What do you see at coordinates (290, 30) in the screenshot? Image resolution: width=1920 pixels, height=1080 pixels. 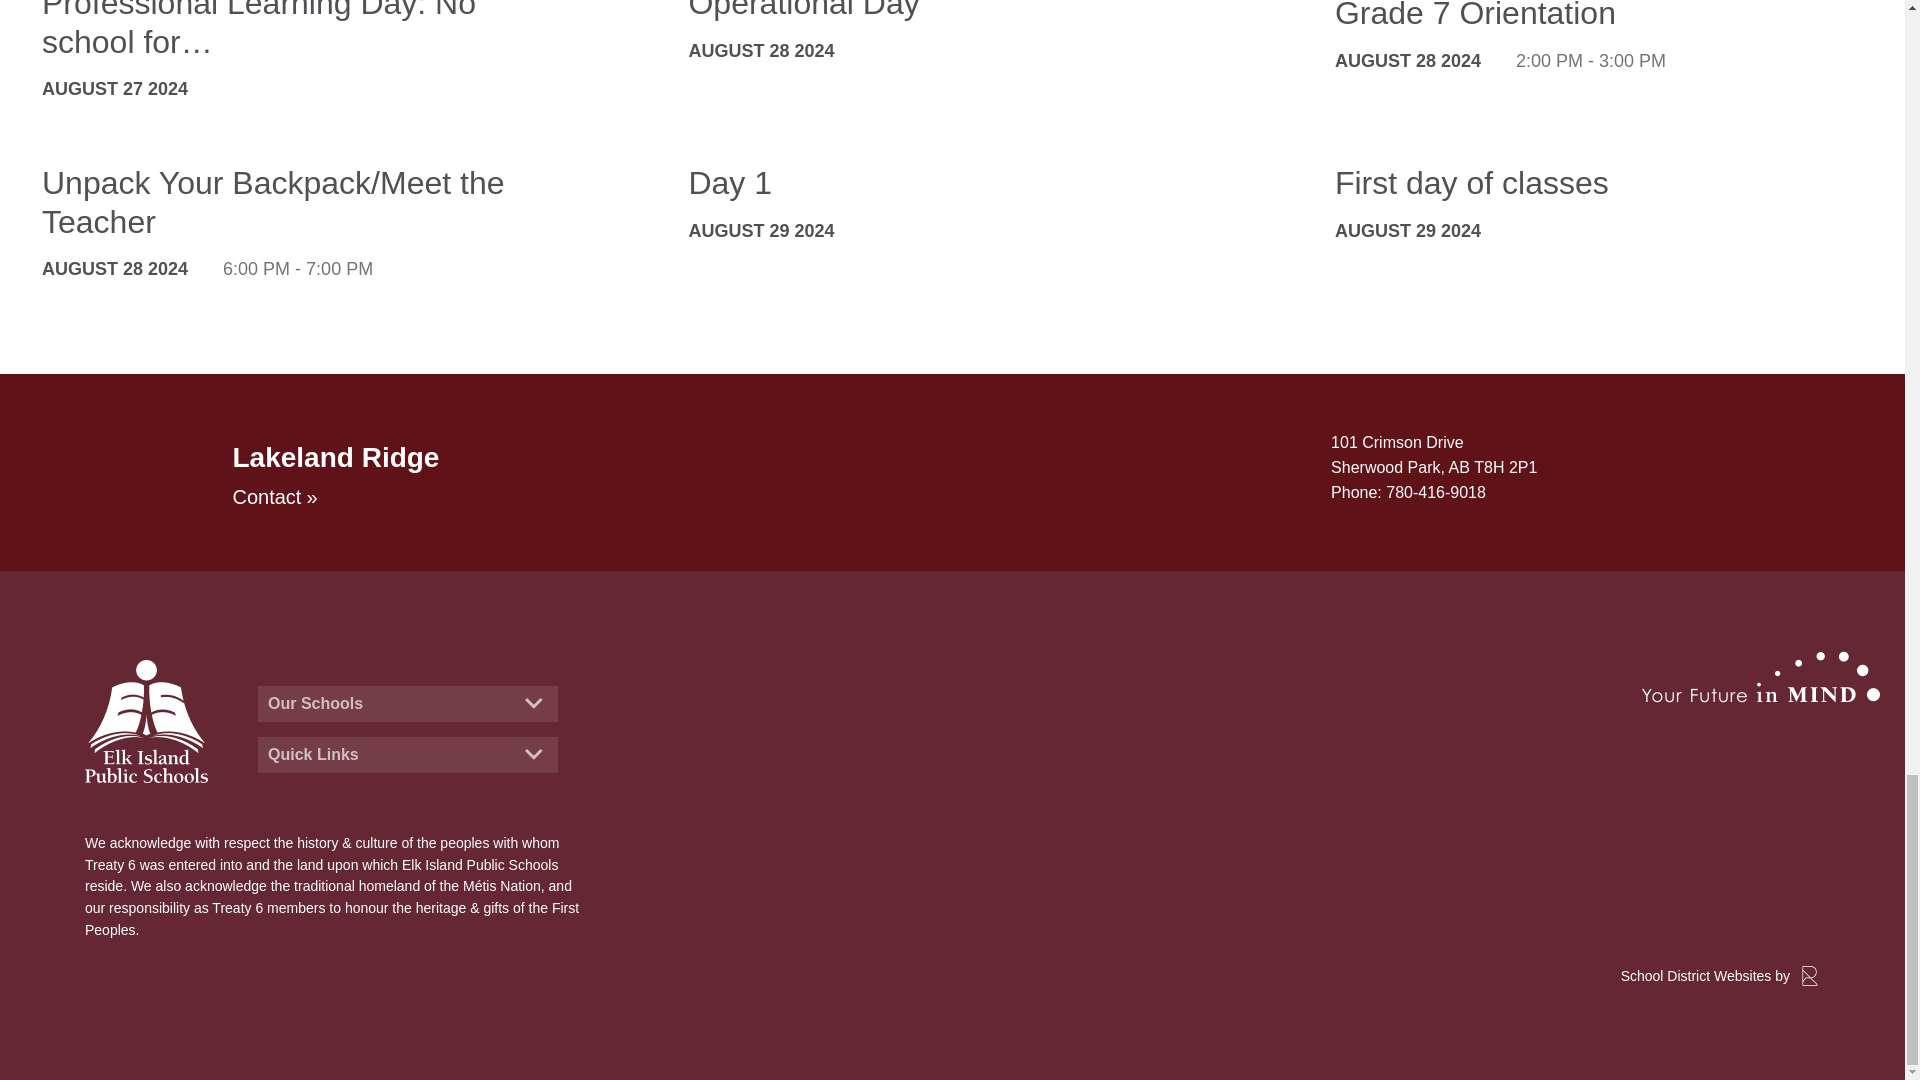 I see `Professional Learning Day: No school for students` at bounding box center [290, 30].